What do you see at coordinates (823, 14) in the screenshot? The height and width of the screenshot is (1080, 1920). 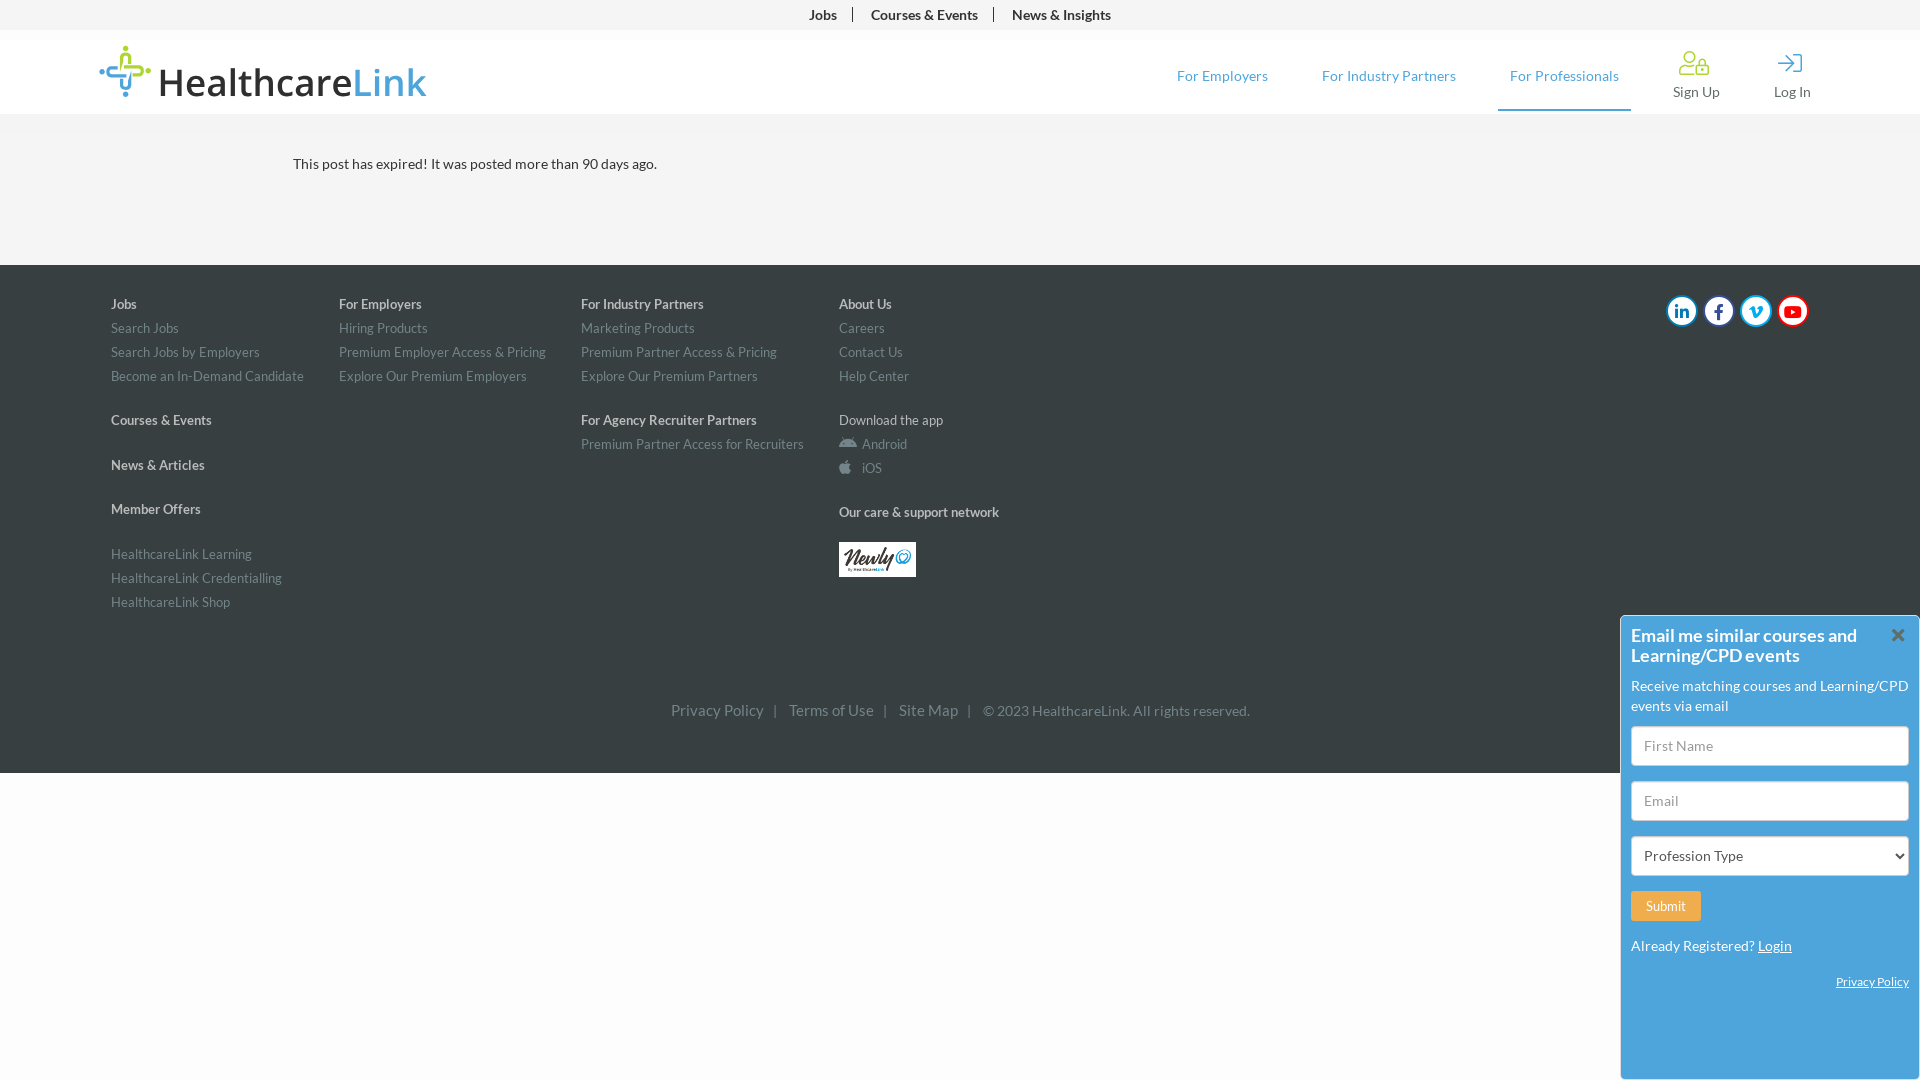 I see `Jobs` at bounding box center [823, 14].